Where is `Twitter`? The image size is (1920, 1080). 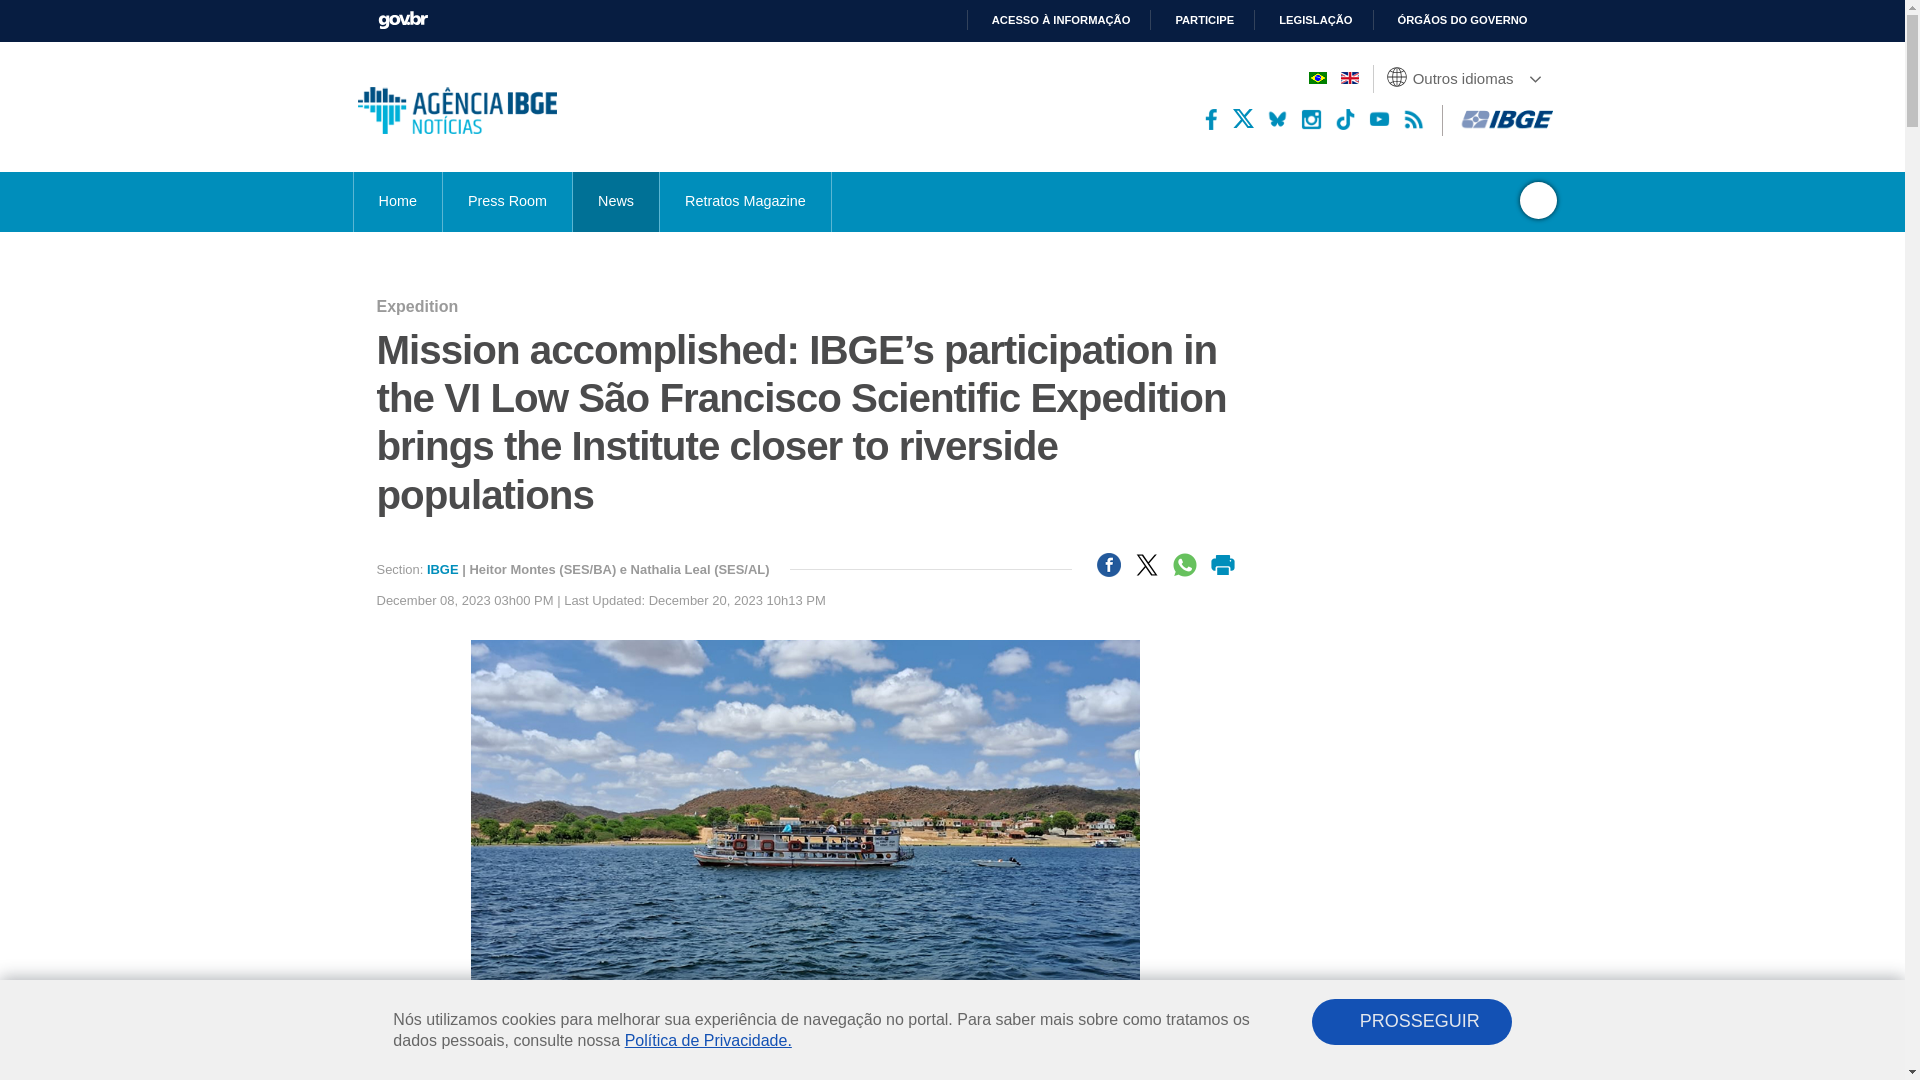 Twitter is located at coordinates (1242, 119).